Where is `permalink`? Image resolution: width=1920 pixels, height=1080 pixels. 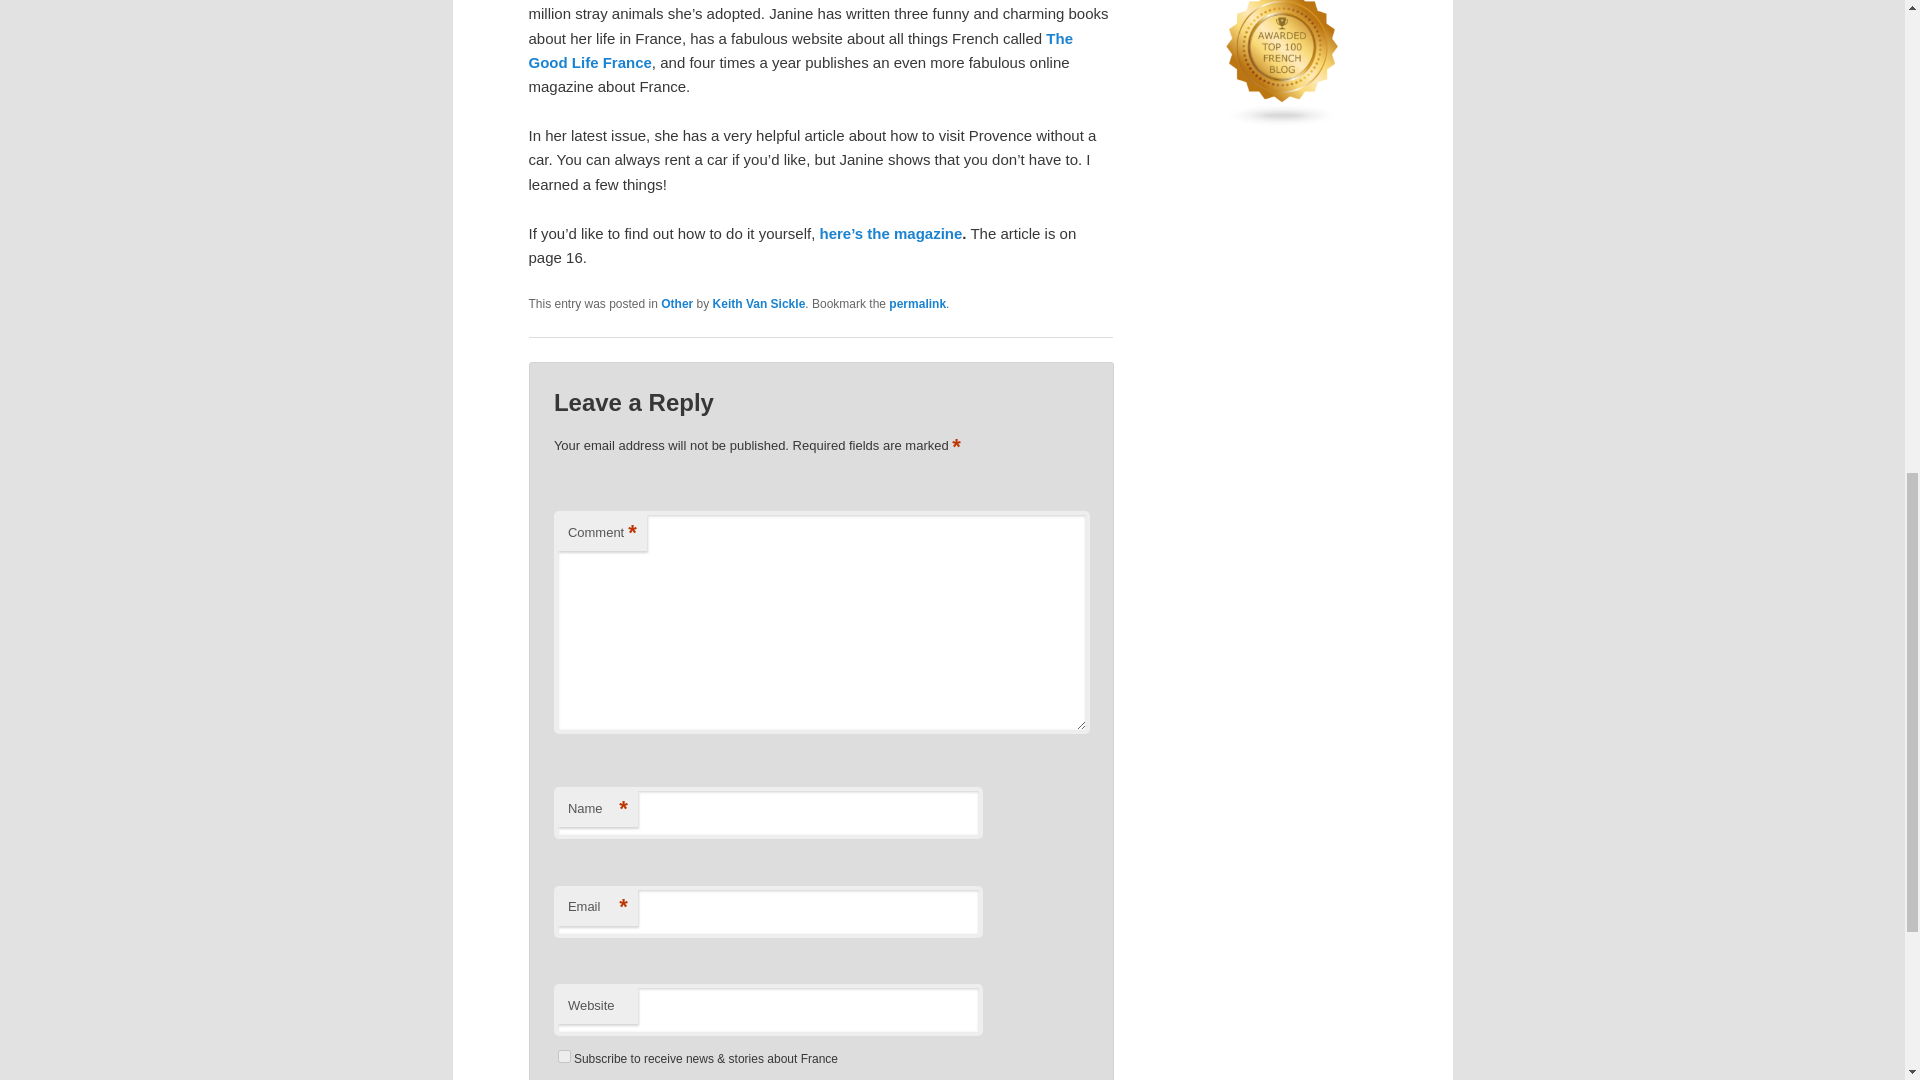 permalink is located at coordinates (917, 304).